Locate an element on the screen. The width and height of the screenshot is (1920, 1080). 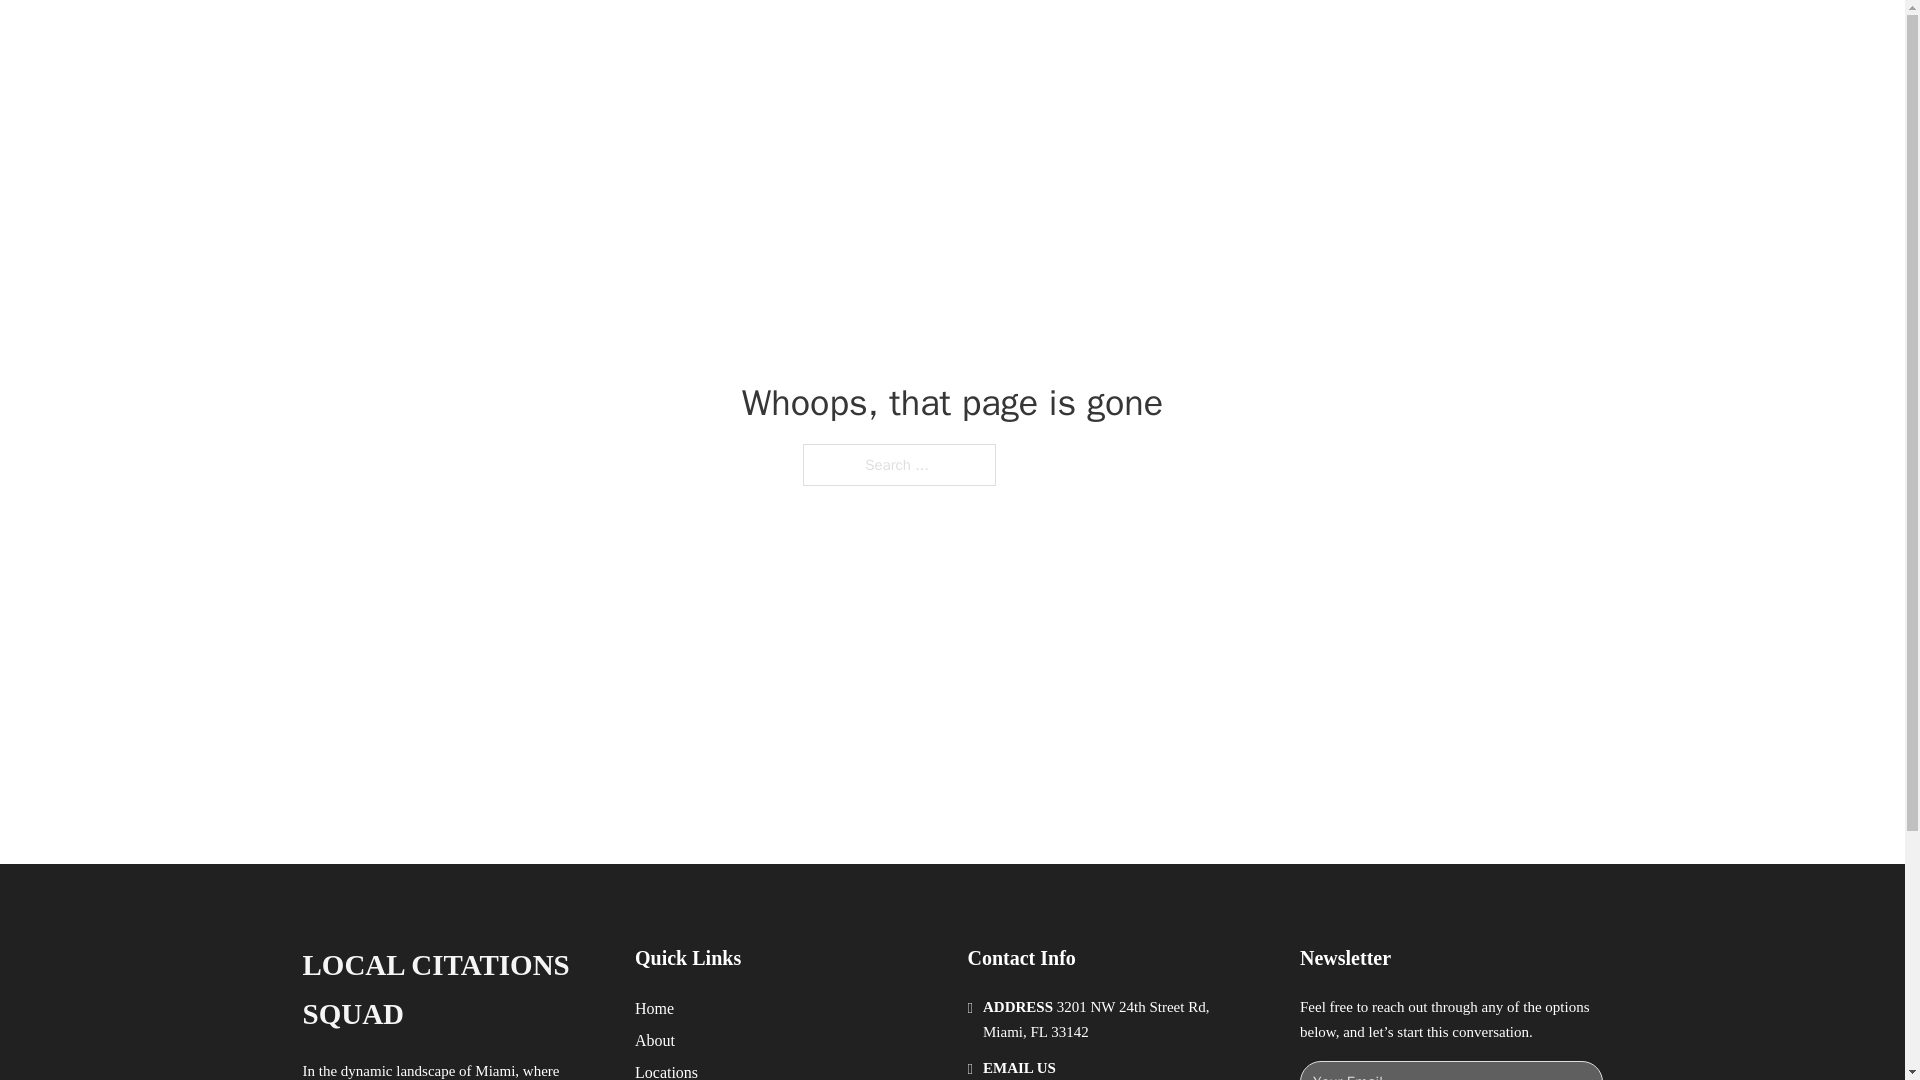
Locations is located at coordinates (666, 1070).